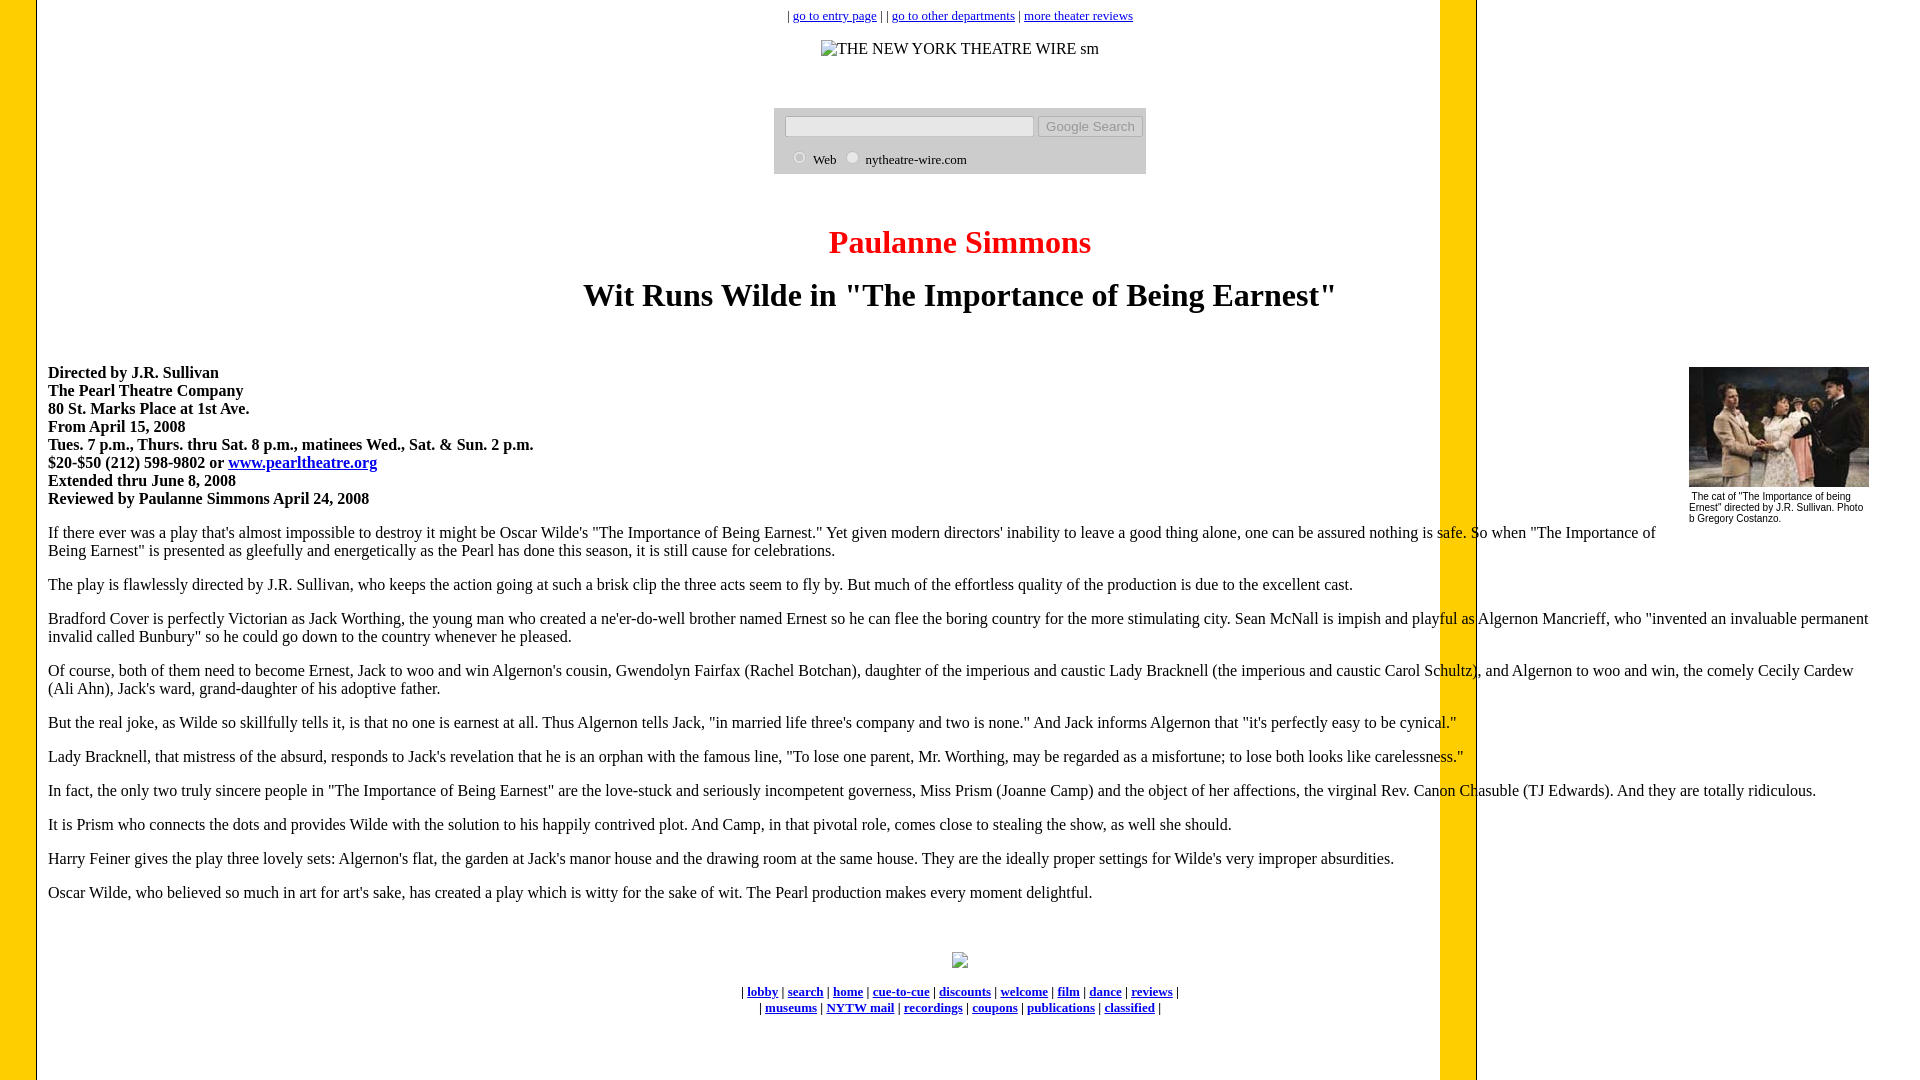 This screenshot has height=1080, width=1920. What do you see at coordinates (934, 1008) in the screenshot?
I see `recordings` at bounding box center [934, 1008].